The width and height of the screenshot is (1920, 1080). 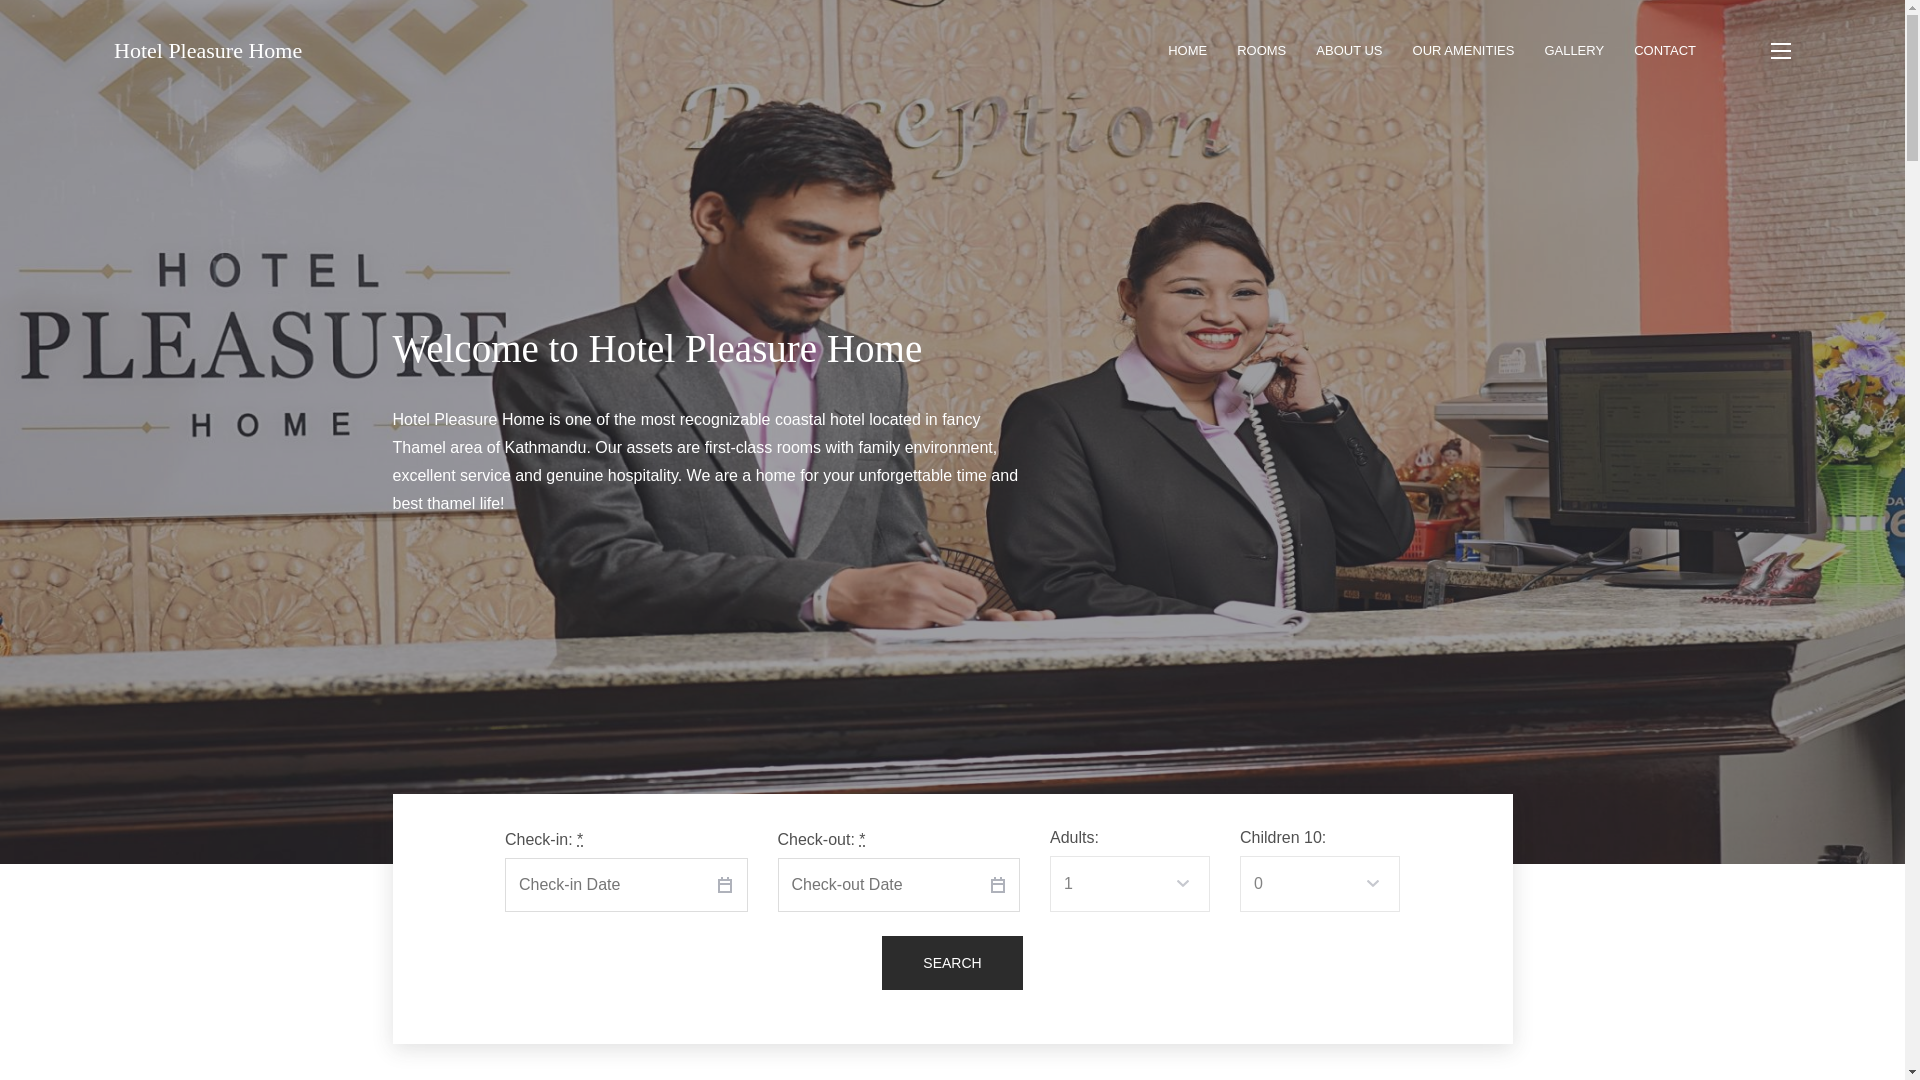 I want to click on GALLERY, so click(x=1573, y=50).